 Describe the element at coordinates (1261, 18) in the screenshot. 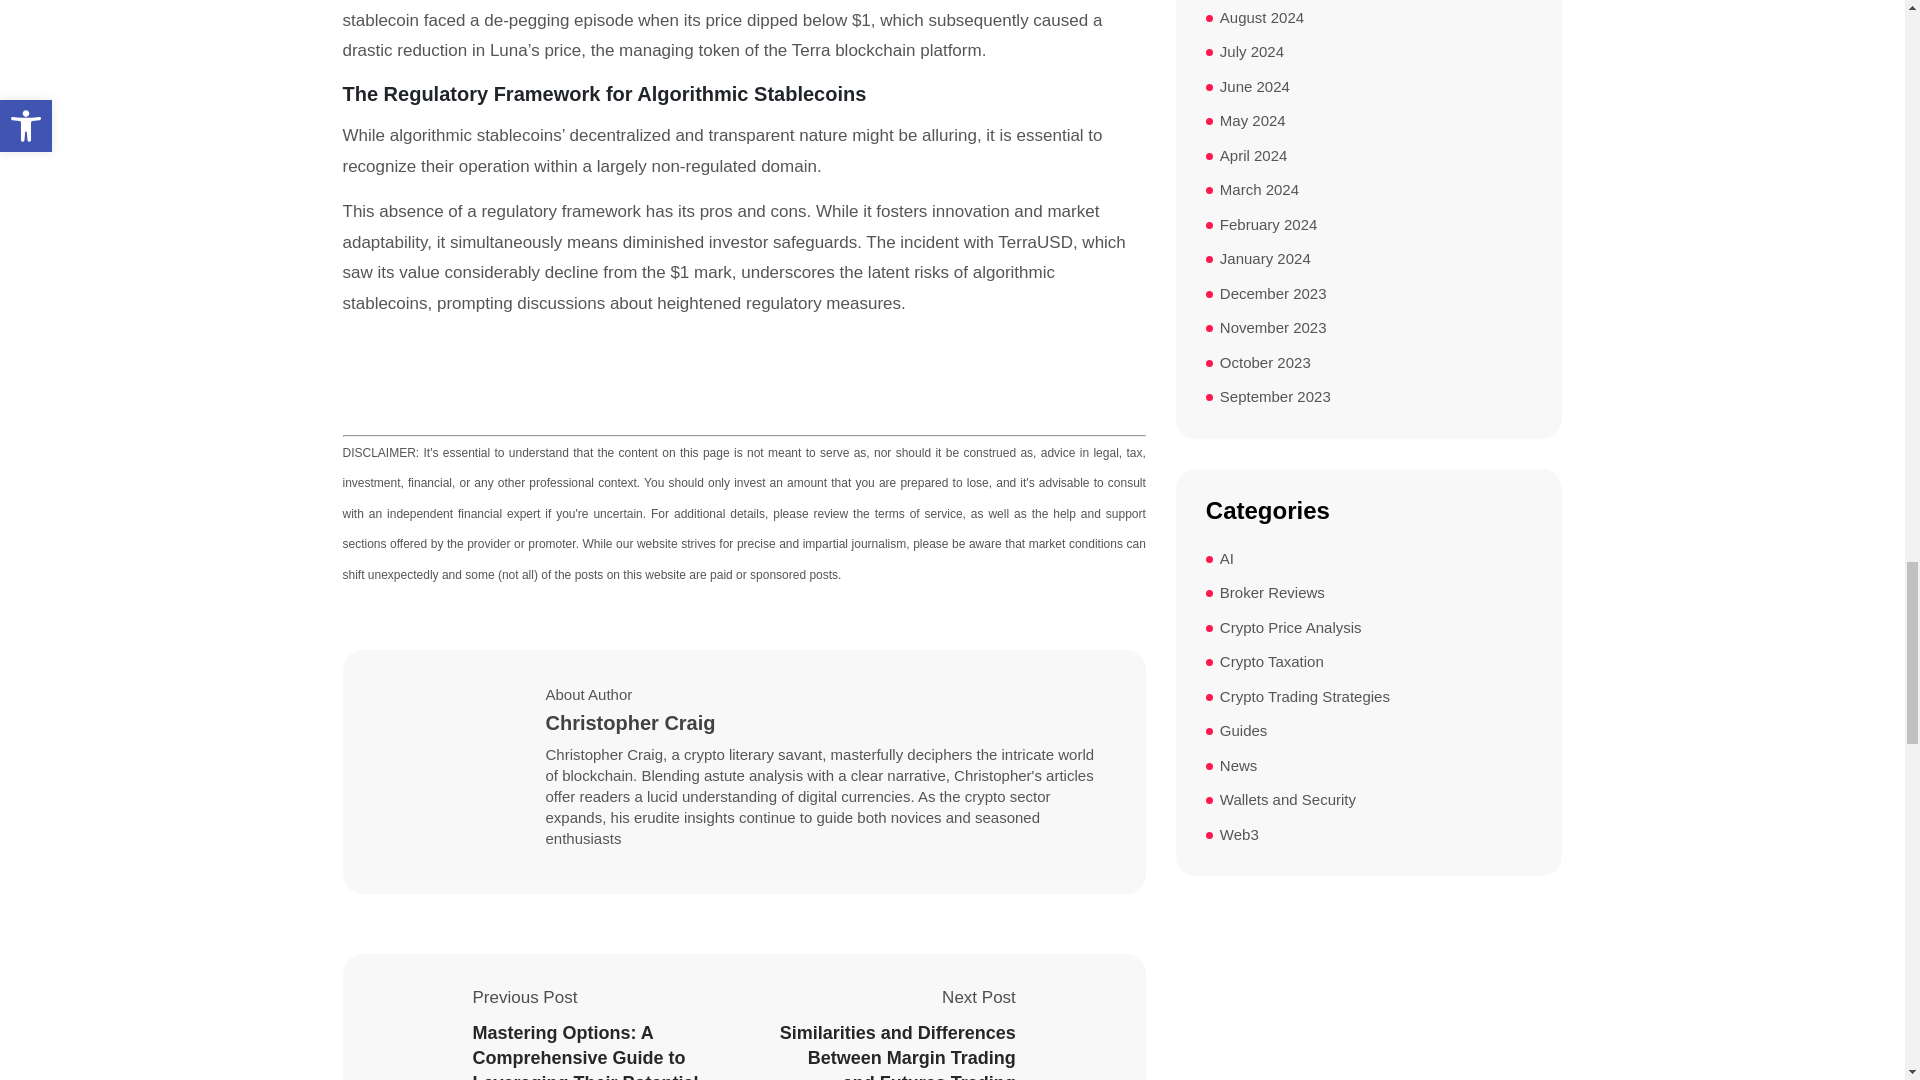

I see `August 2024` at that location.